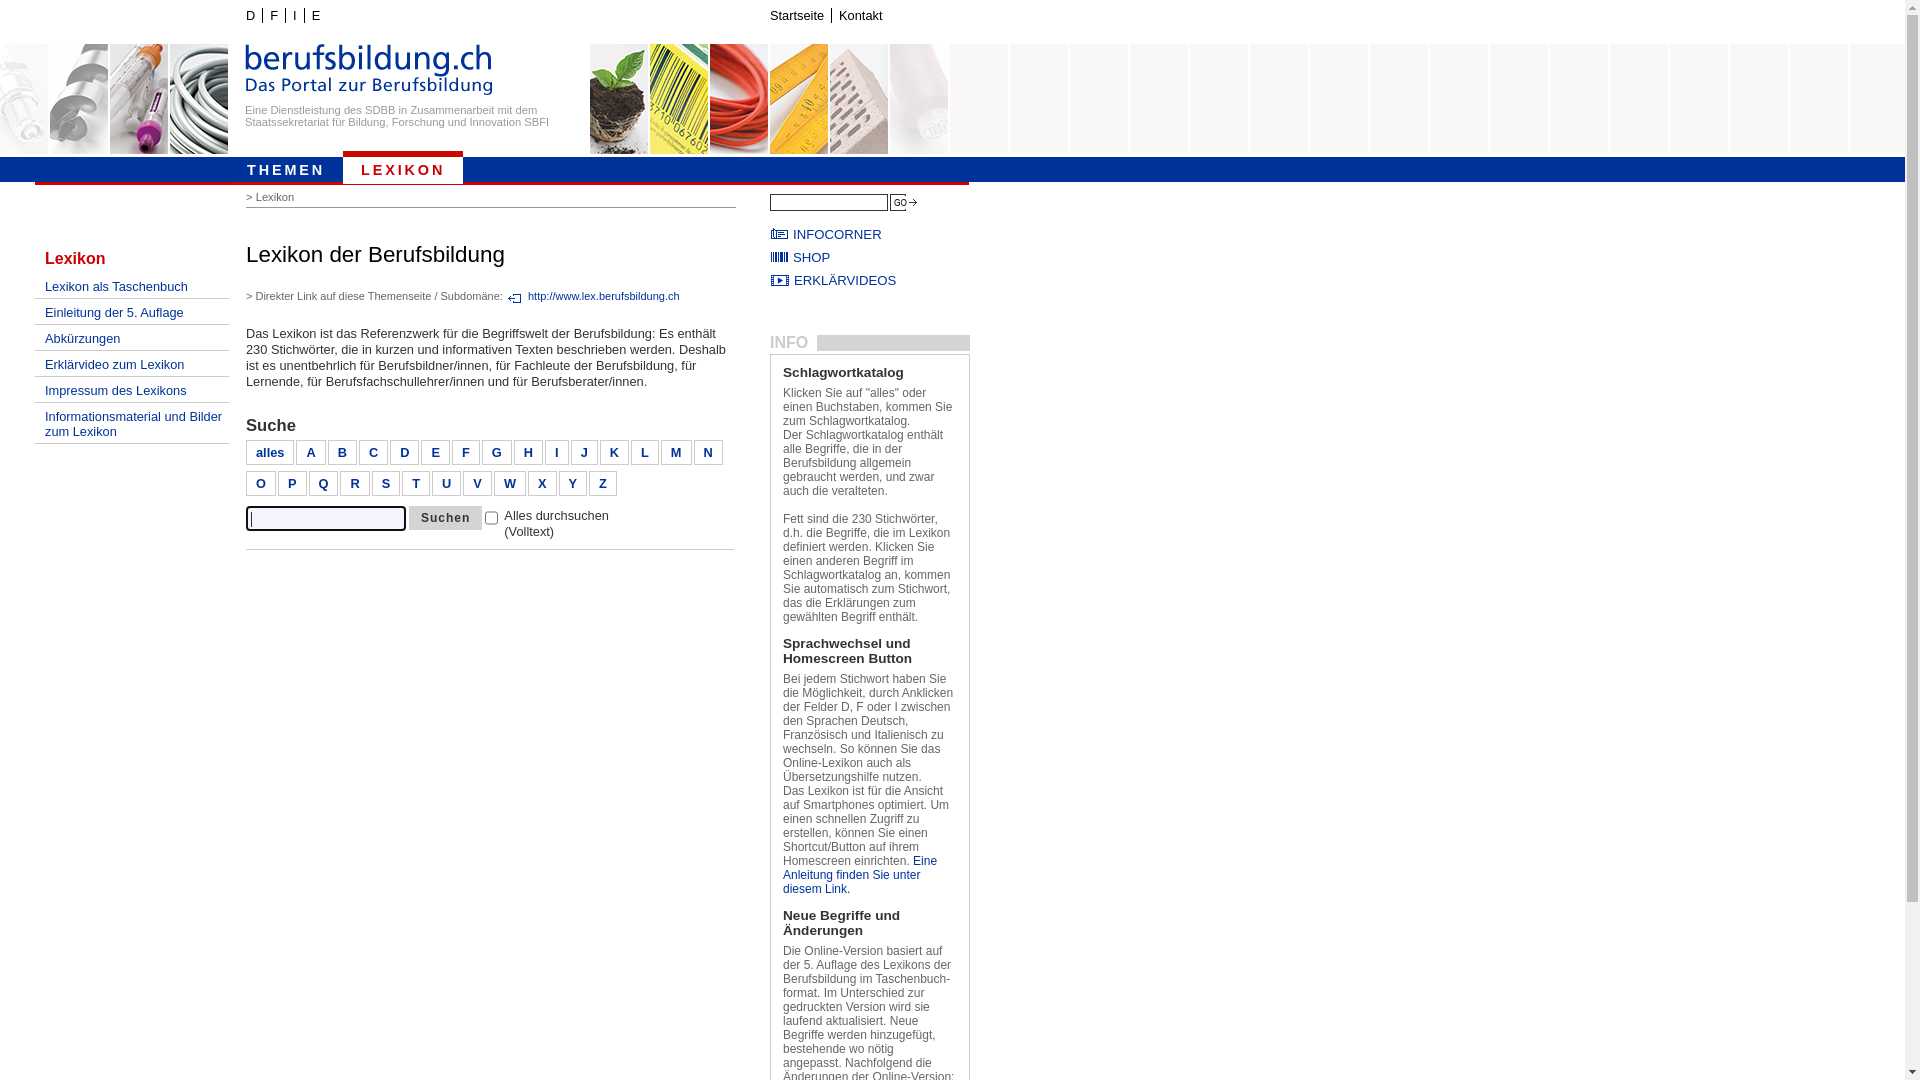 This screenshot has width=1920, height=1080. Describe the element at coordinates (416, 484) in the screenshot. I see `T` at that location.